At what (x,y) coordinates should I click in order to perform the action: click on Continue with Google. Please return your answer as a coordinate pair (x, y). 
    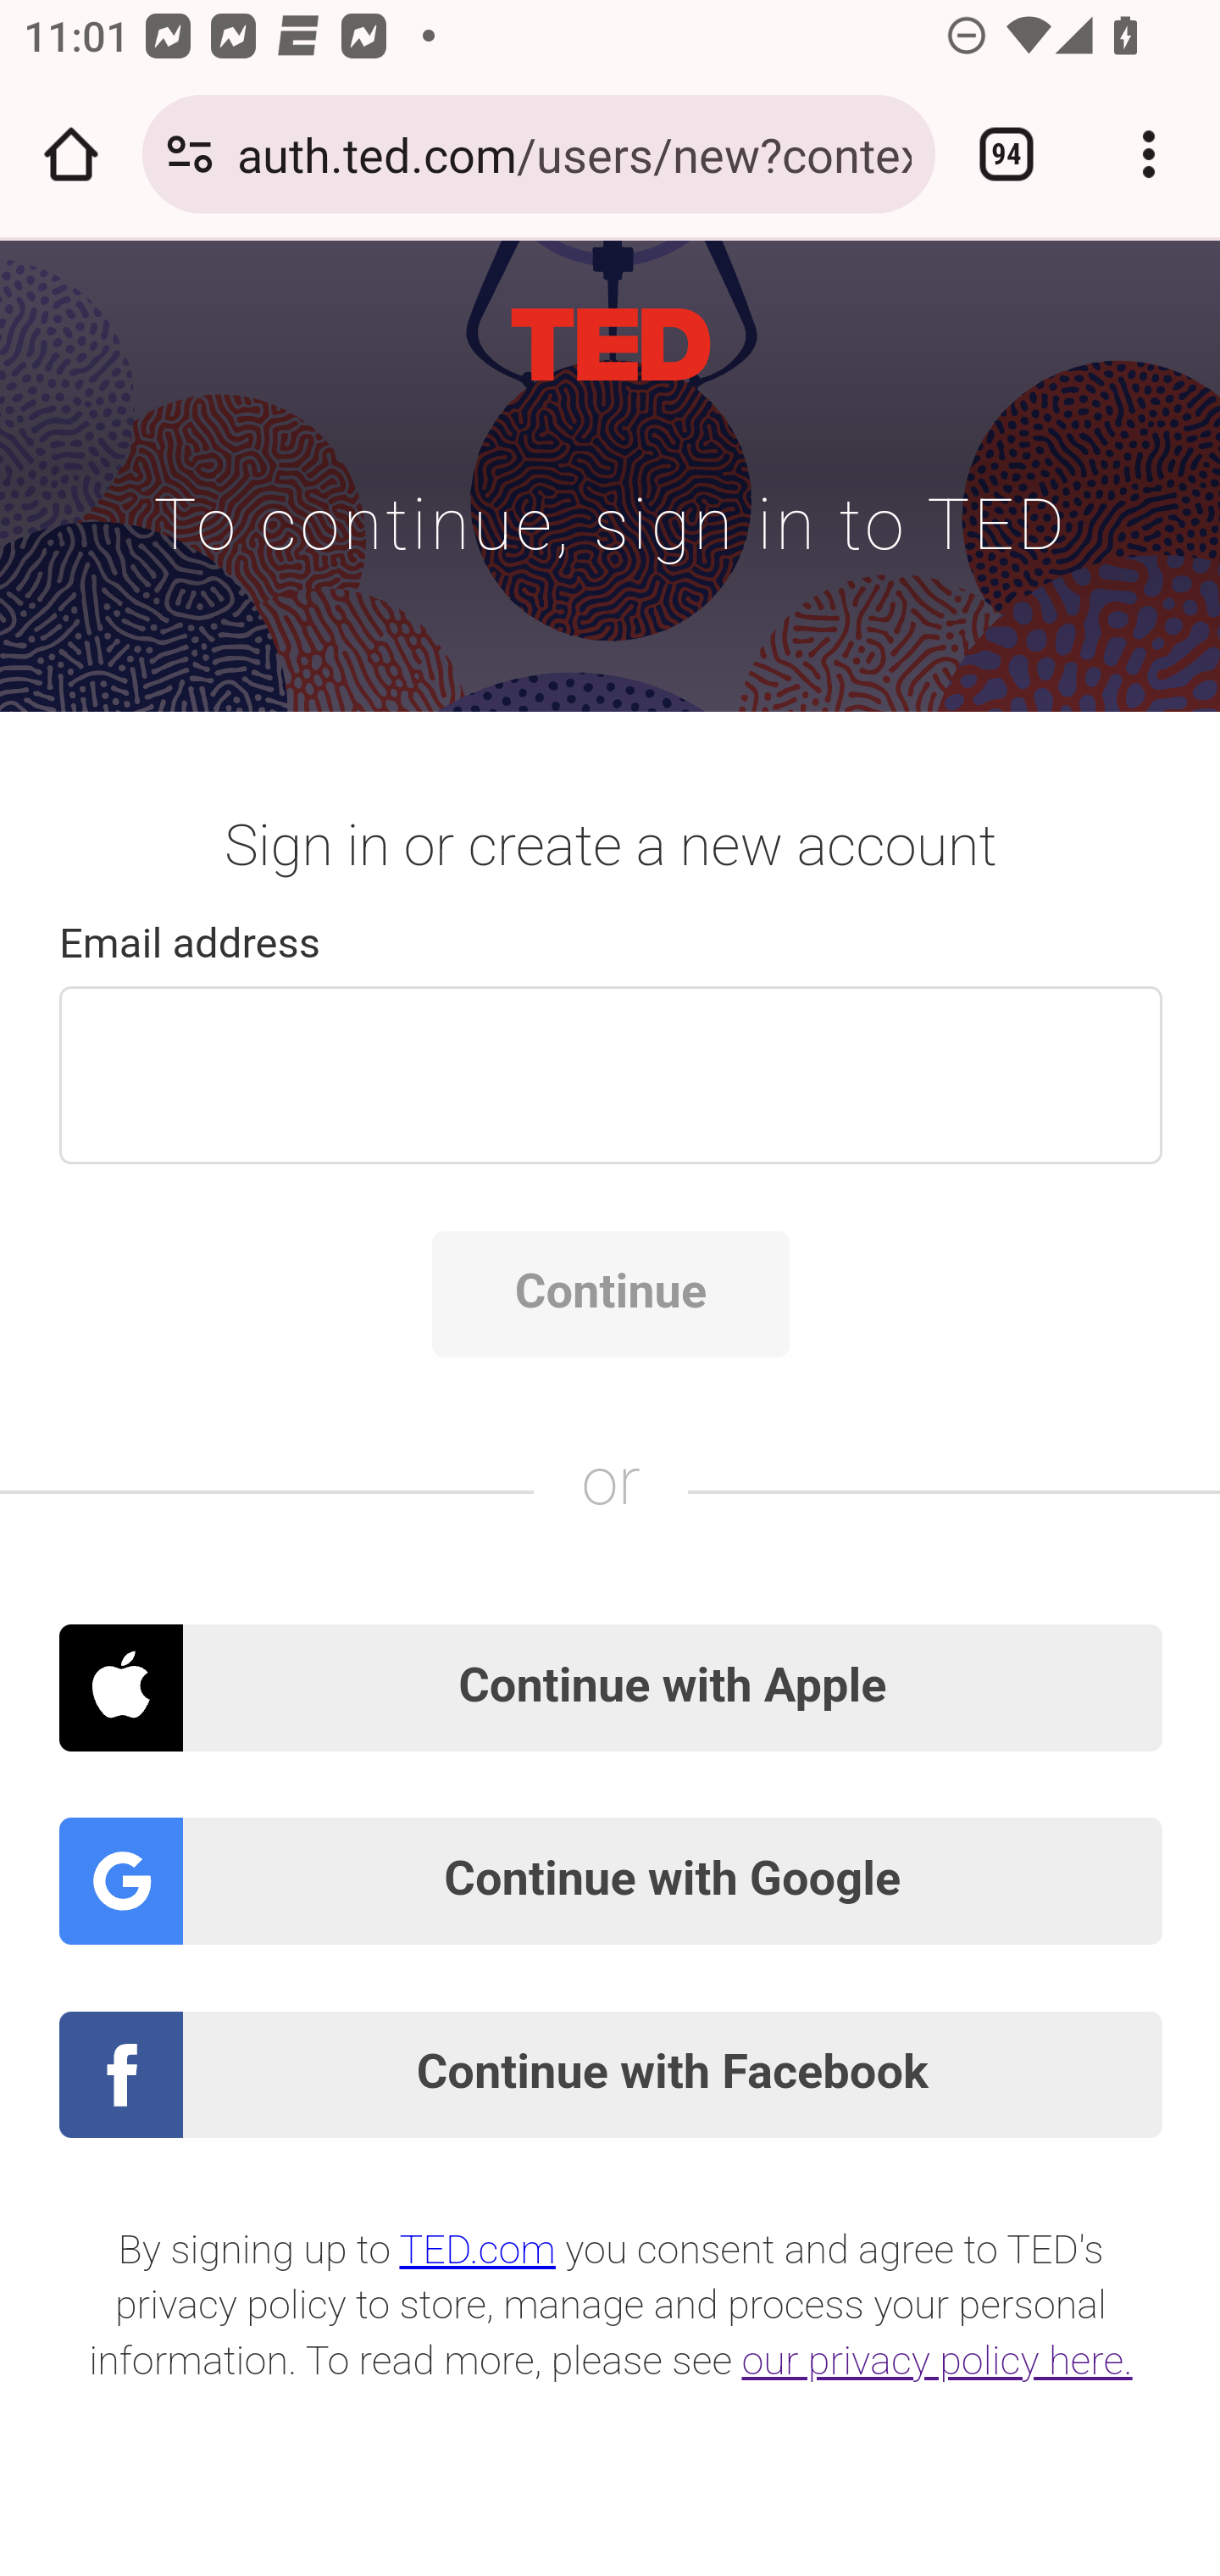
    Looking at the image, I should click on (612, 1880).